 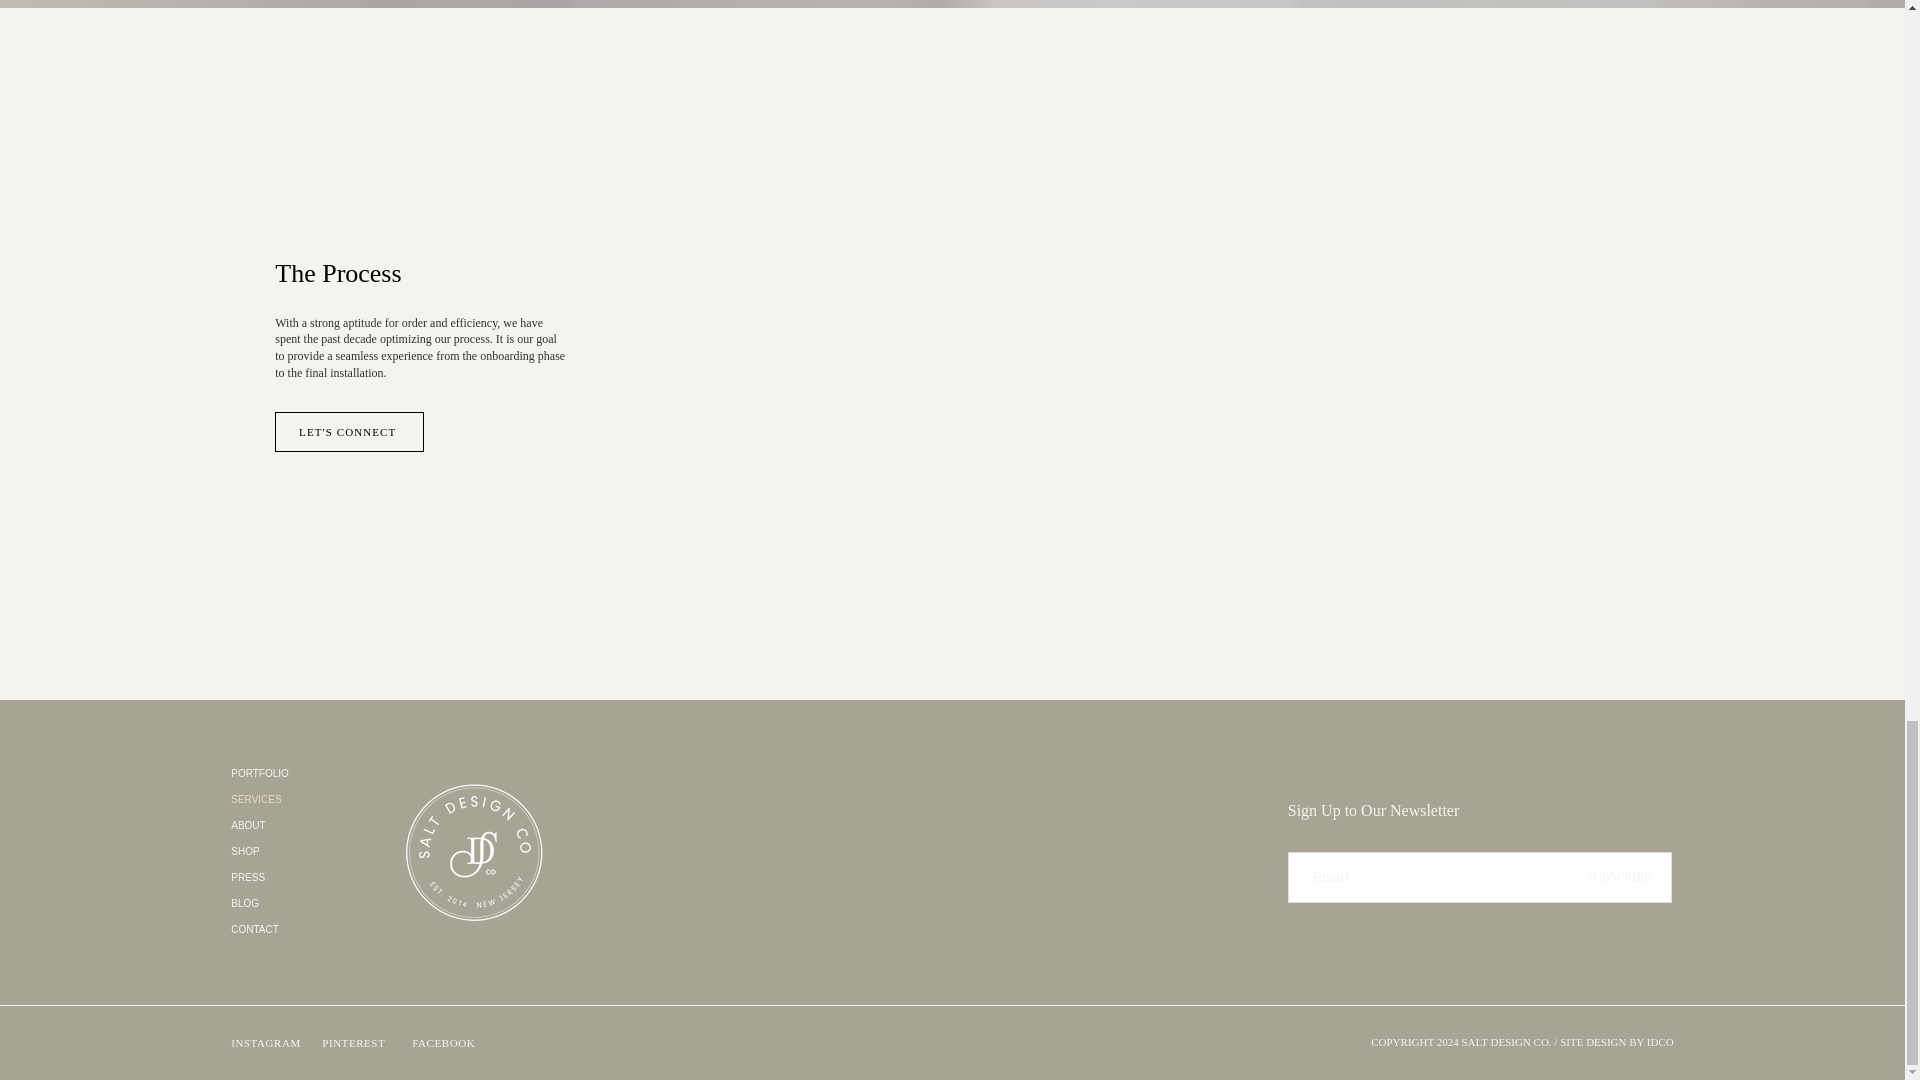 What do you see at coordinates (286, 904) in the screenshot?
I see `BLOG` at bounding box center [286, 904].